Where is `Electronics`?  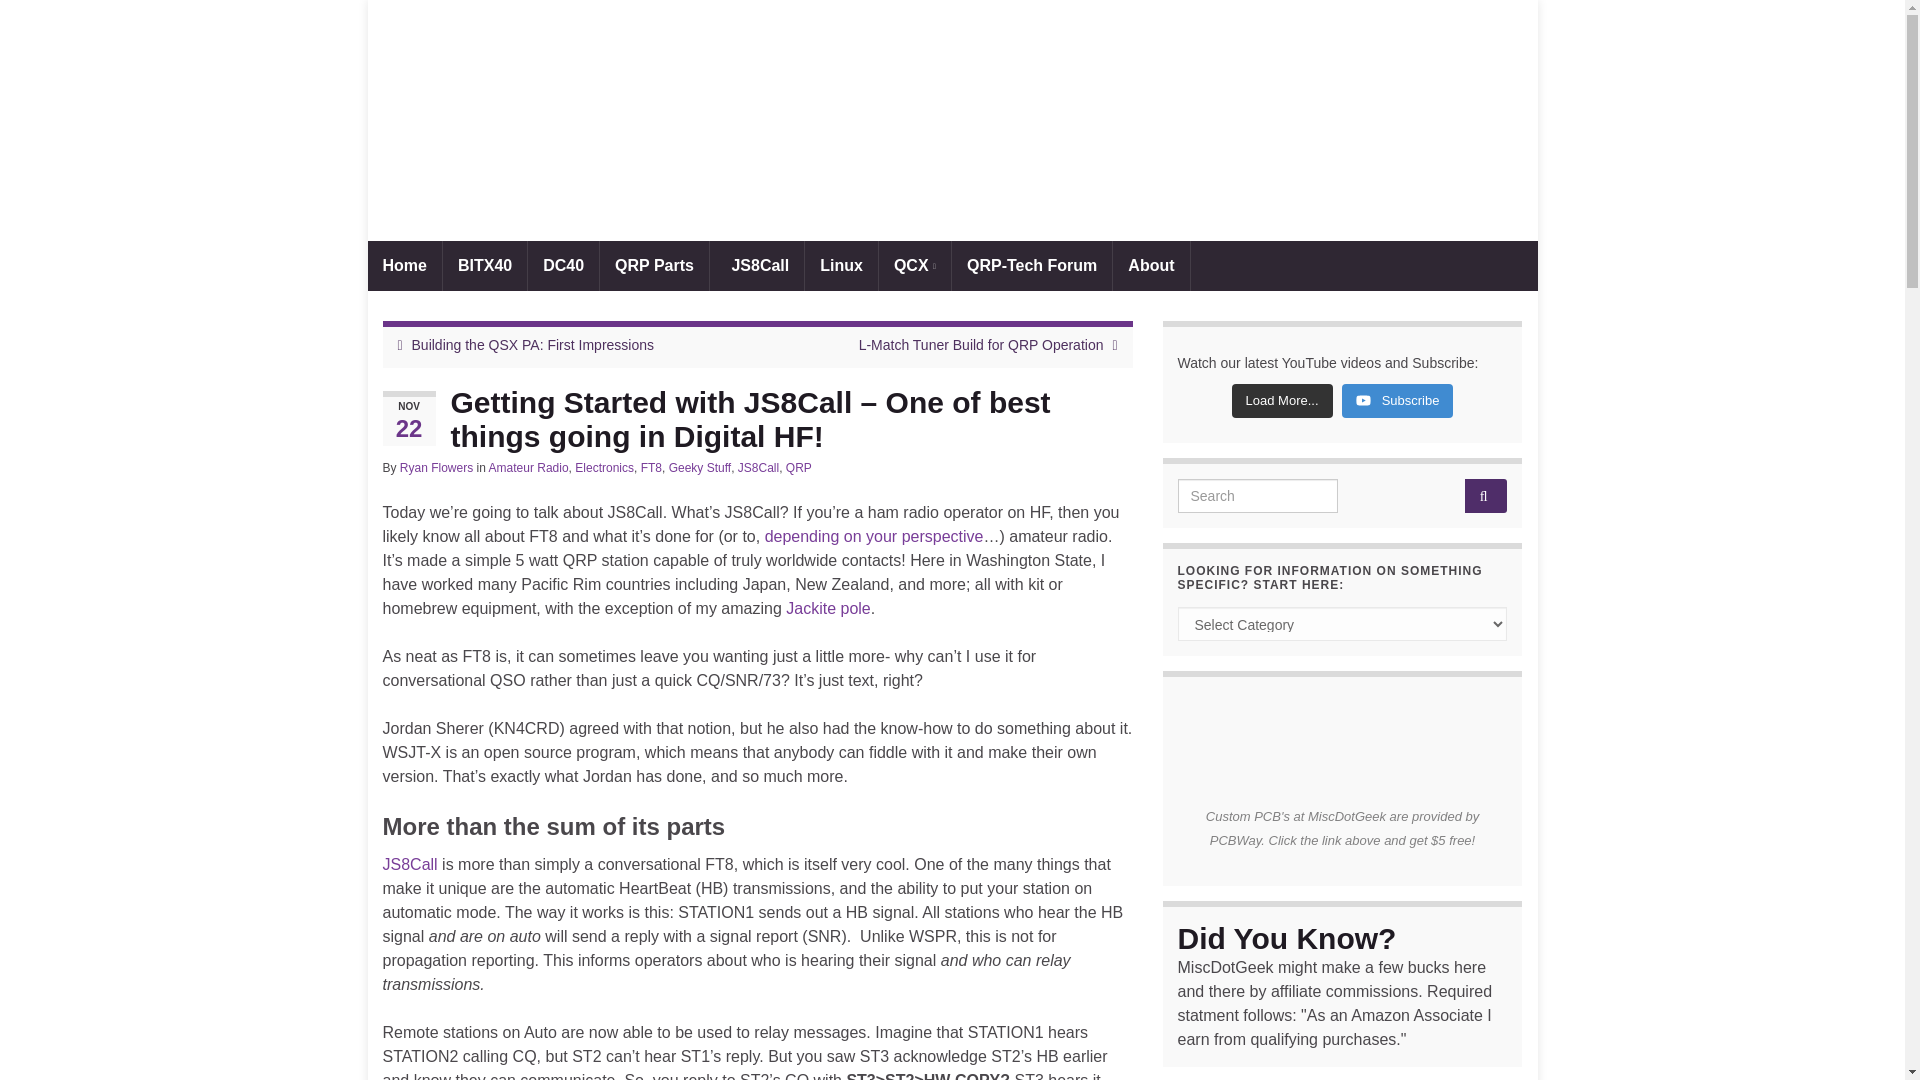 Electronics is located at coordinates (604, 468).